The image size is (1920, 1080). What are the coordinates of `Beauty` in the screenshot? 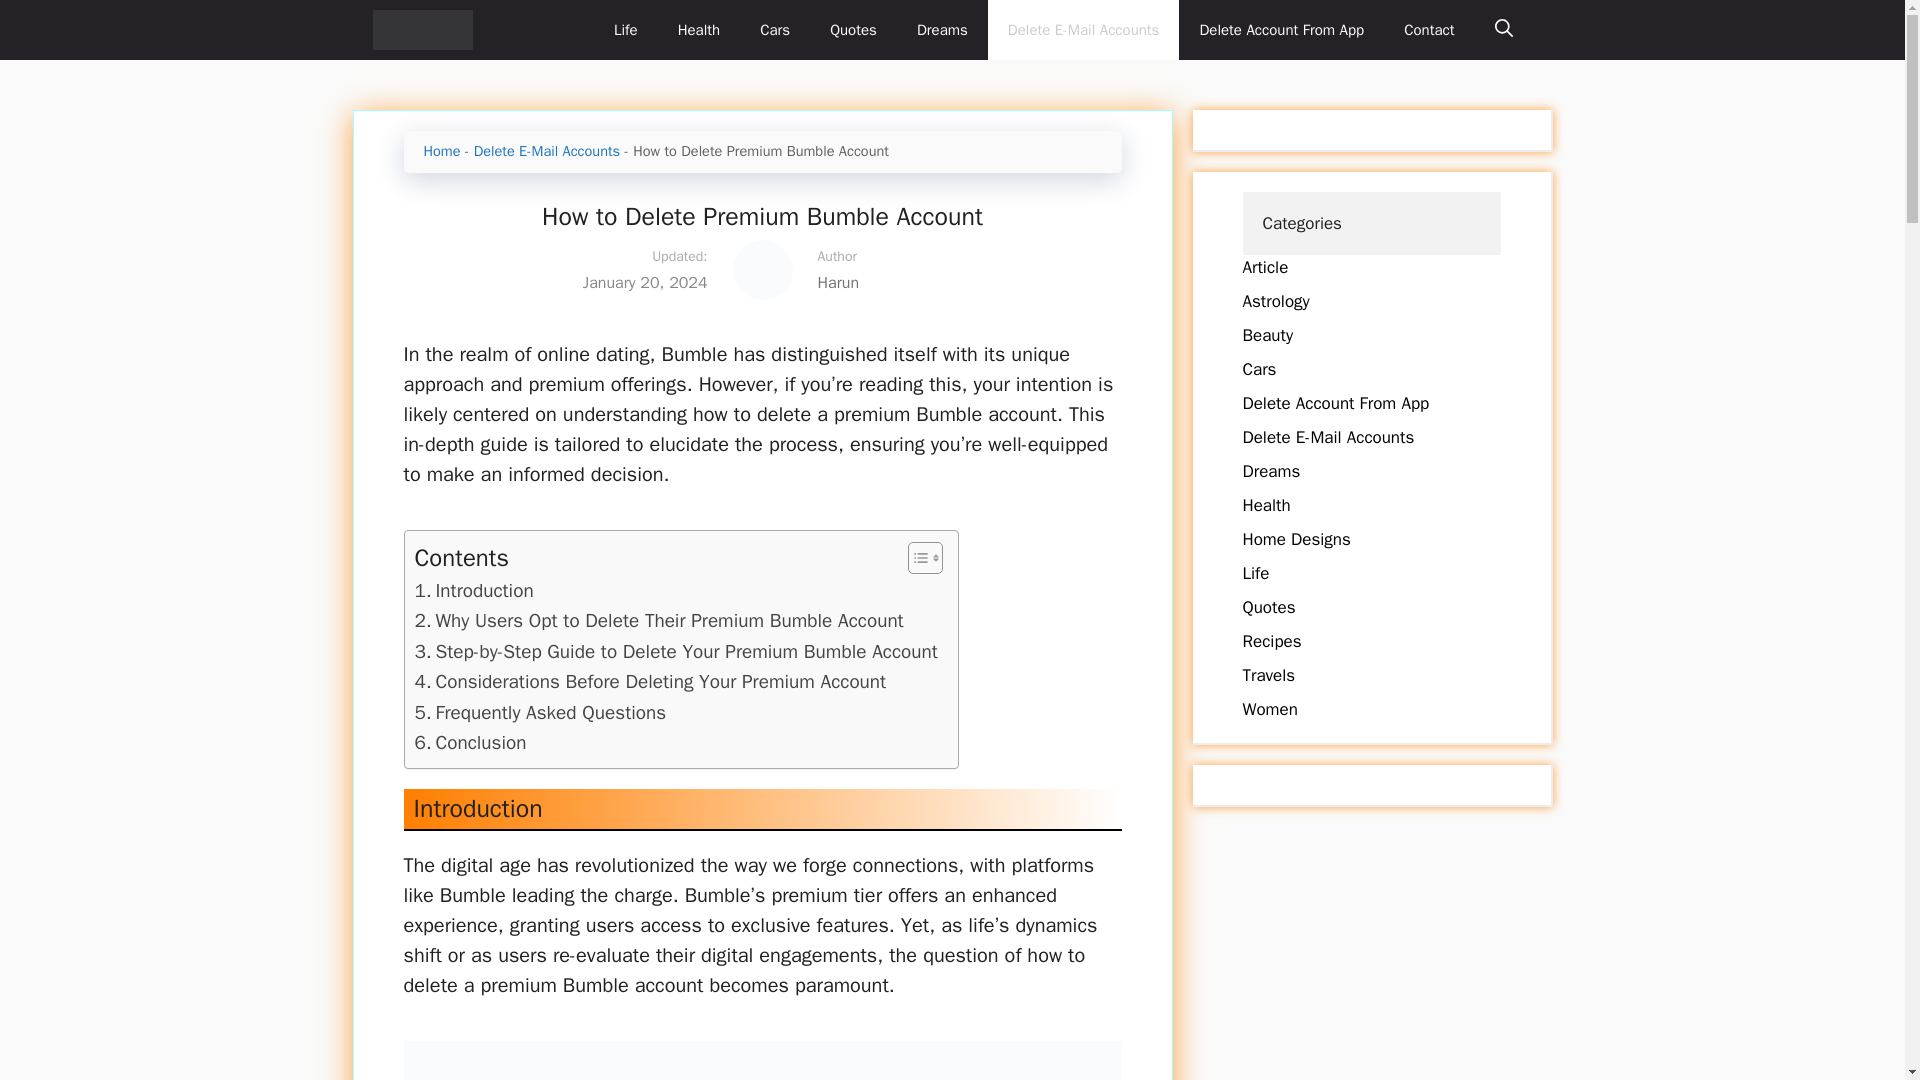 It's located at (1267, 335).